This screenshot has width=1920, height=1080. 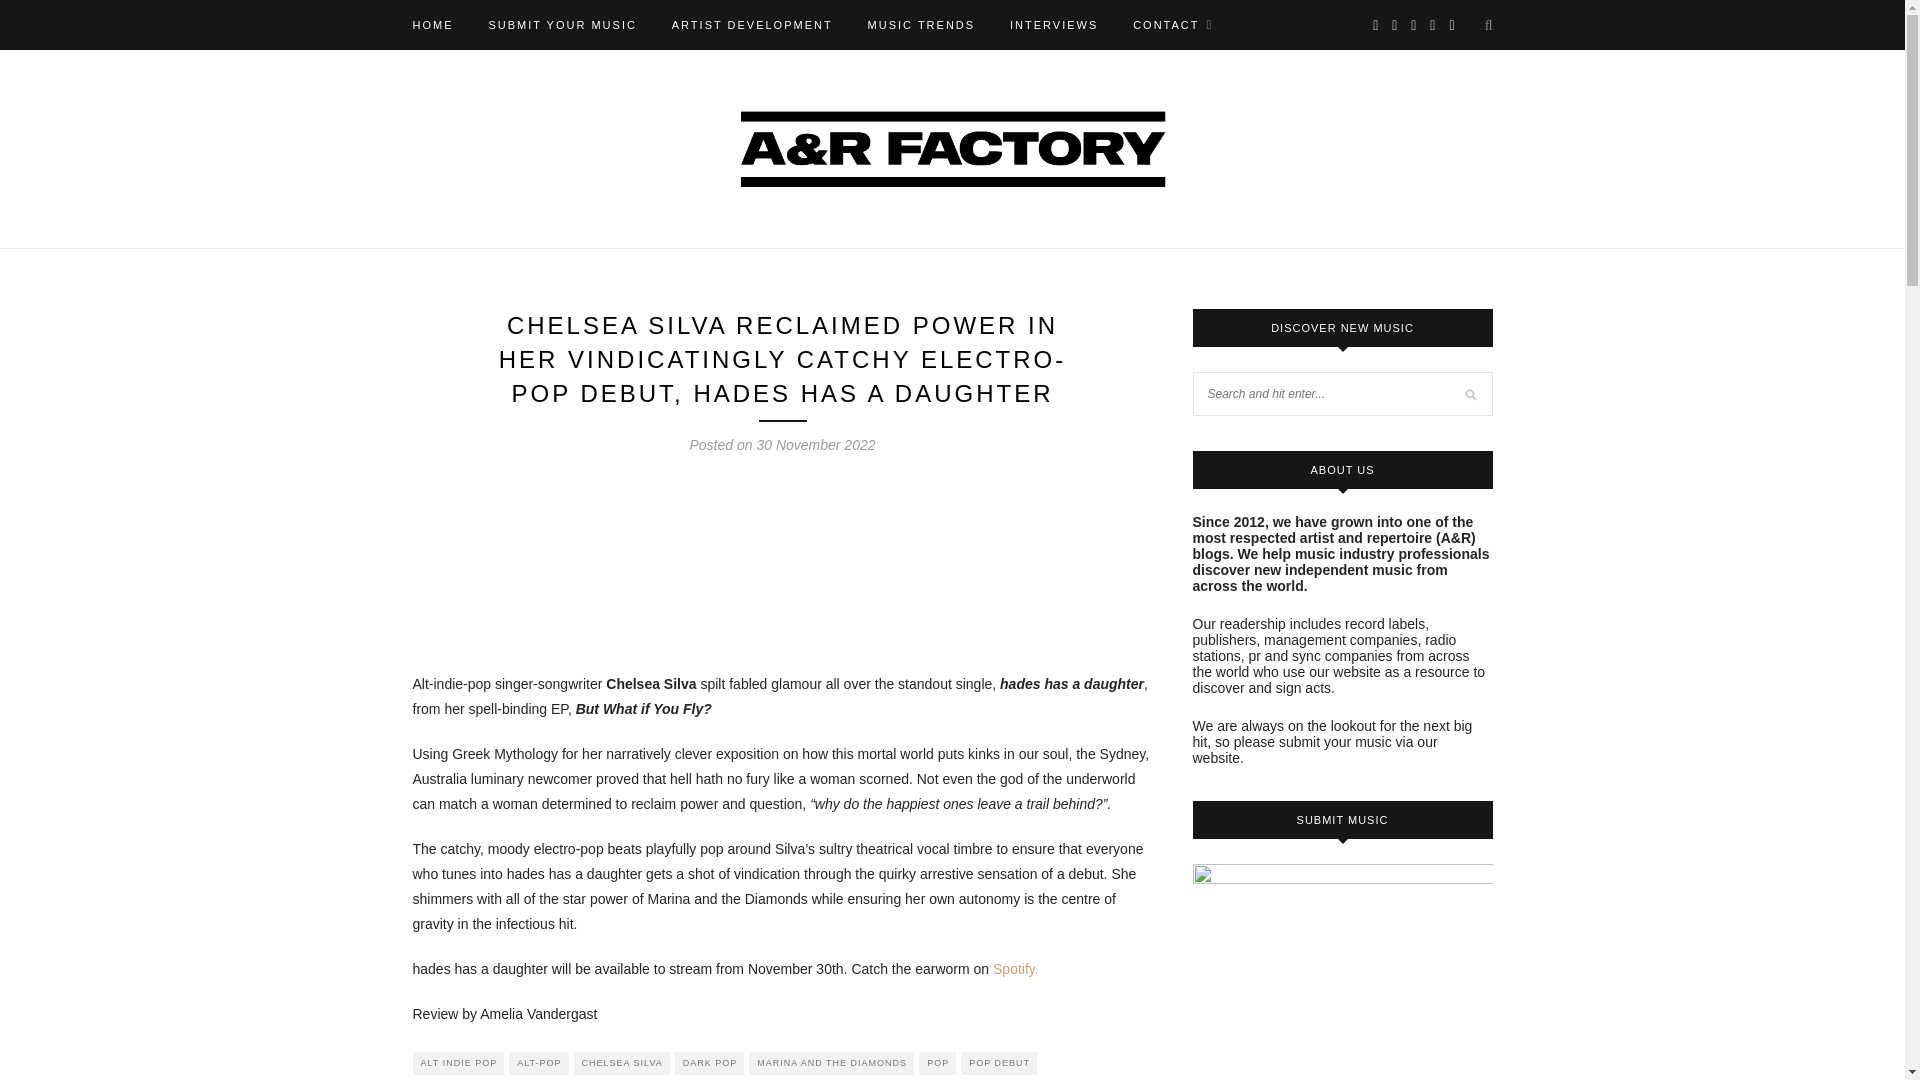 What do you see at coordinates (921, 24) in the screenshot?
I see `MUSIC TRENDS` at bounding box center [921, 24].